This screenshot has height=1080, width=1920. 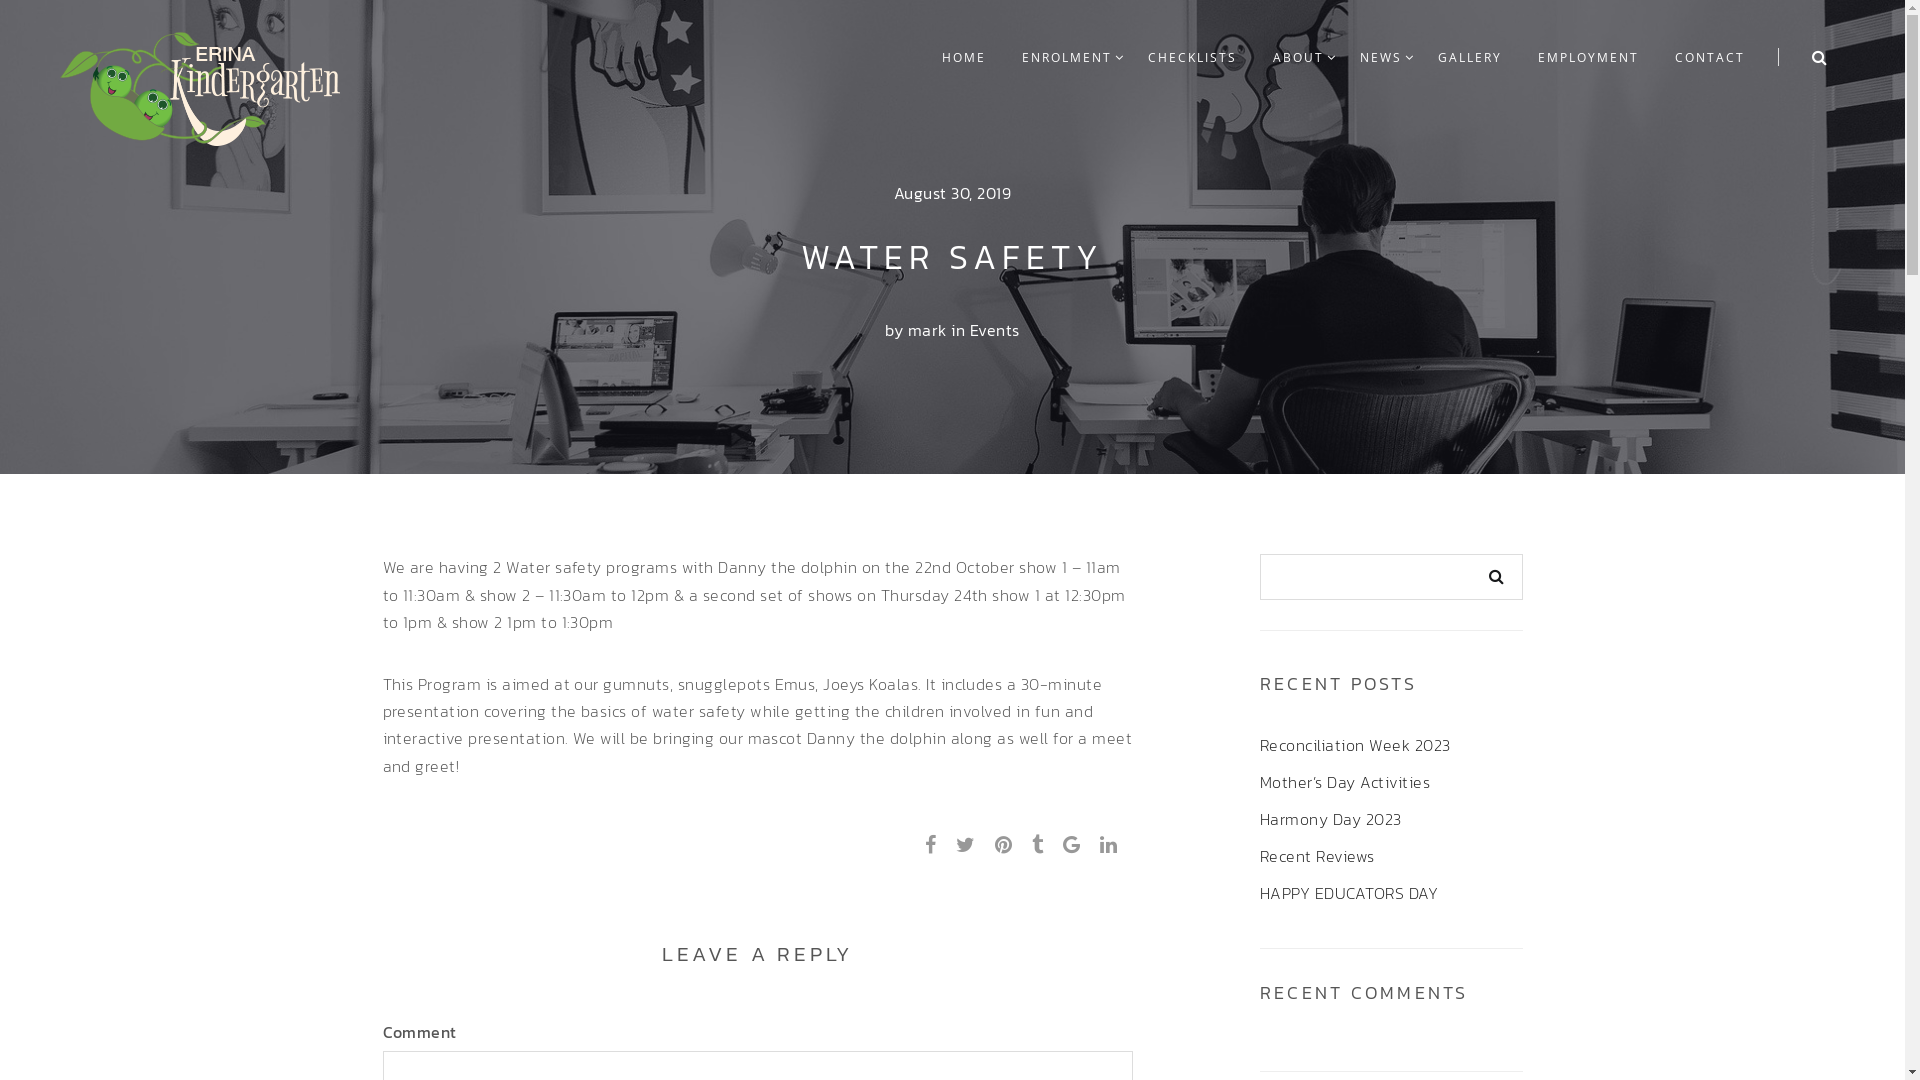 I want to click on Events, so click(x=995, y=330).